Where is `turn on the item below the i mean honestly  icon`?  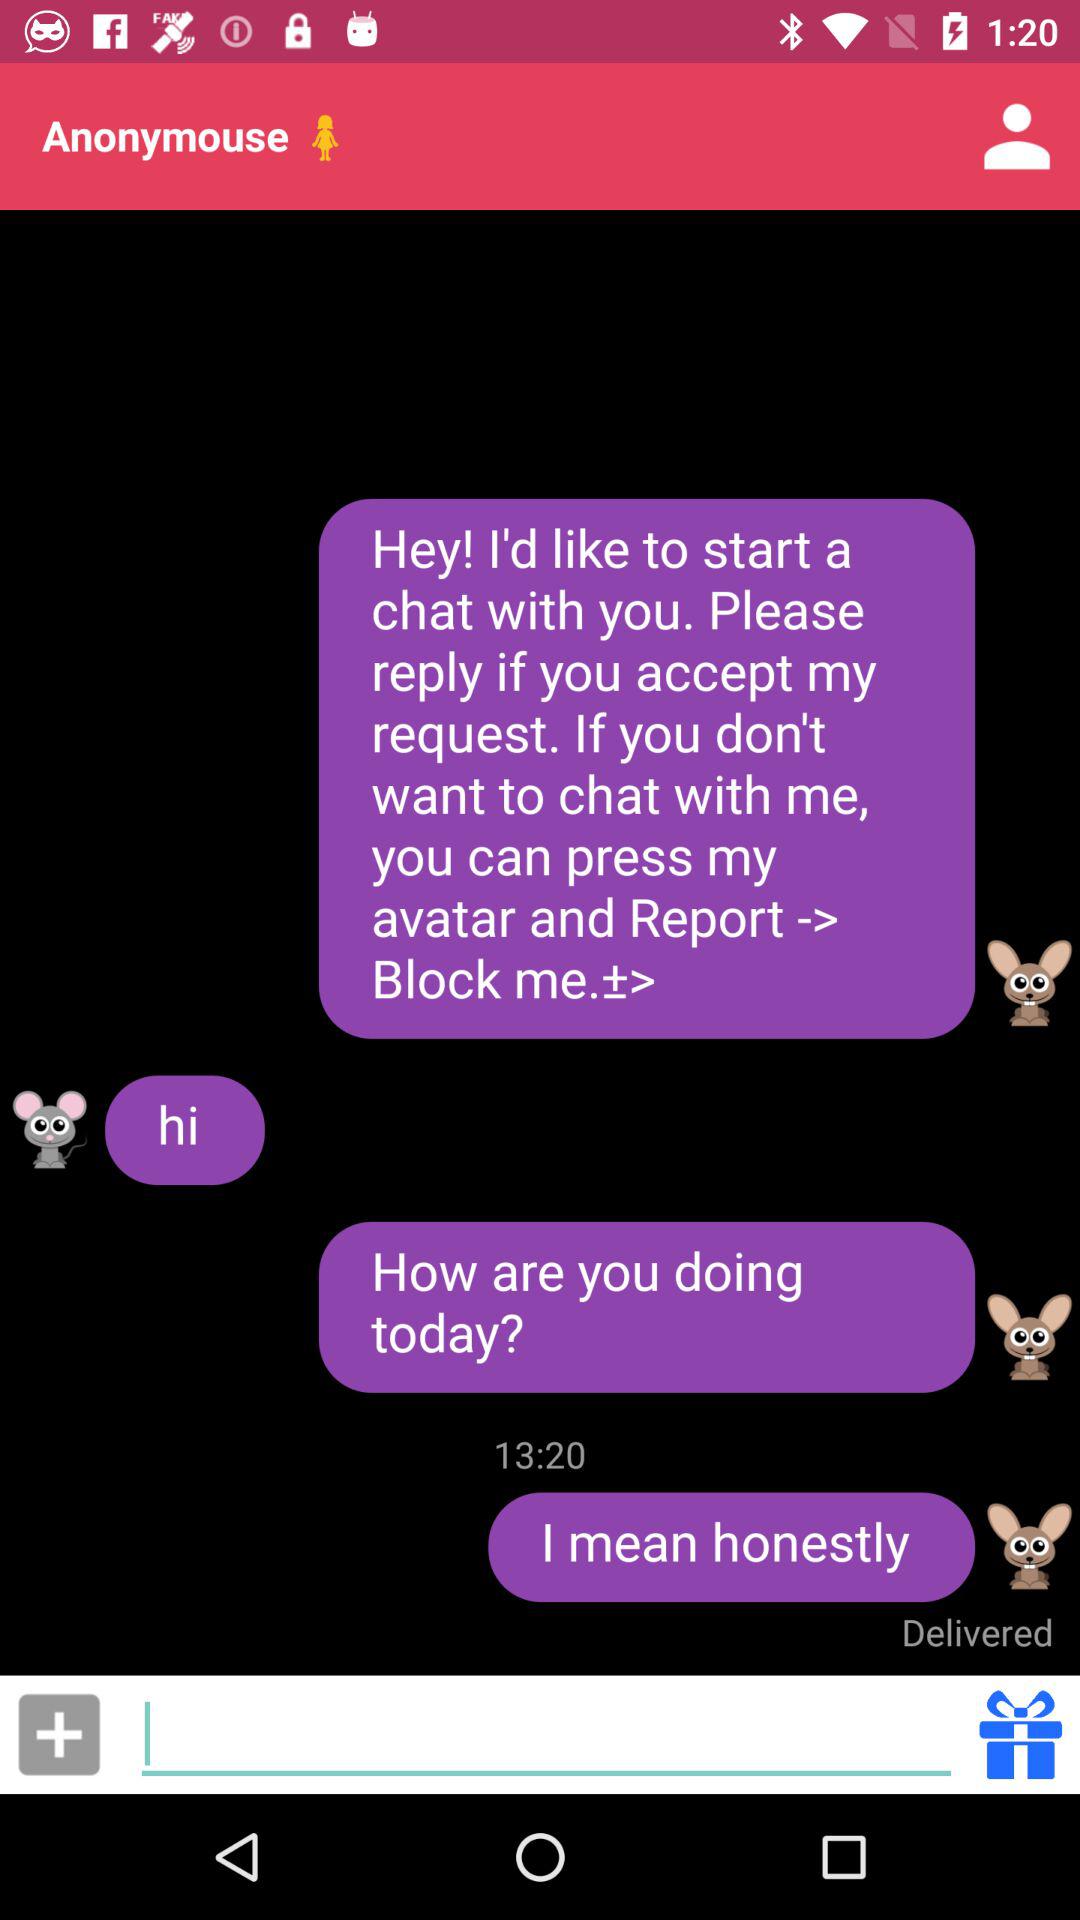 turn on the item below the i mean honestly  icon is located at coordinates (977, 1632).